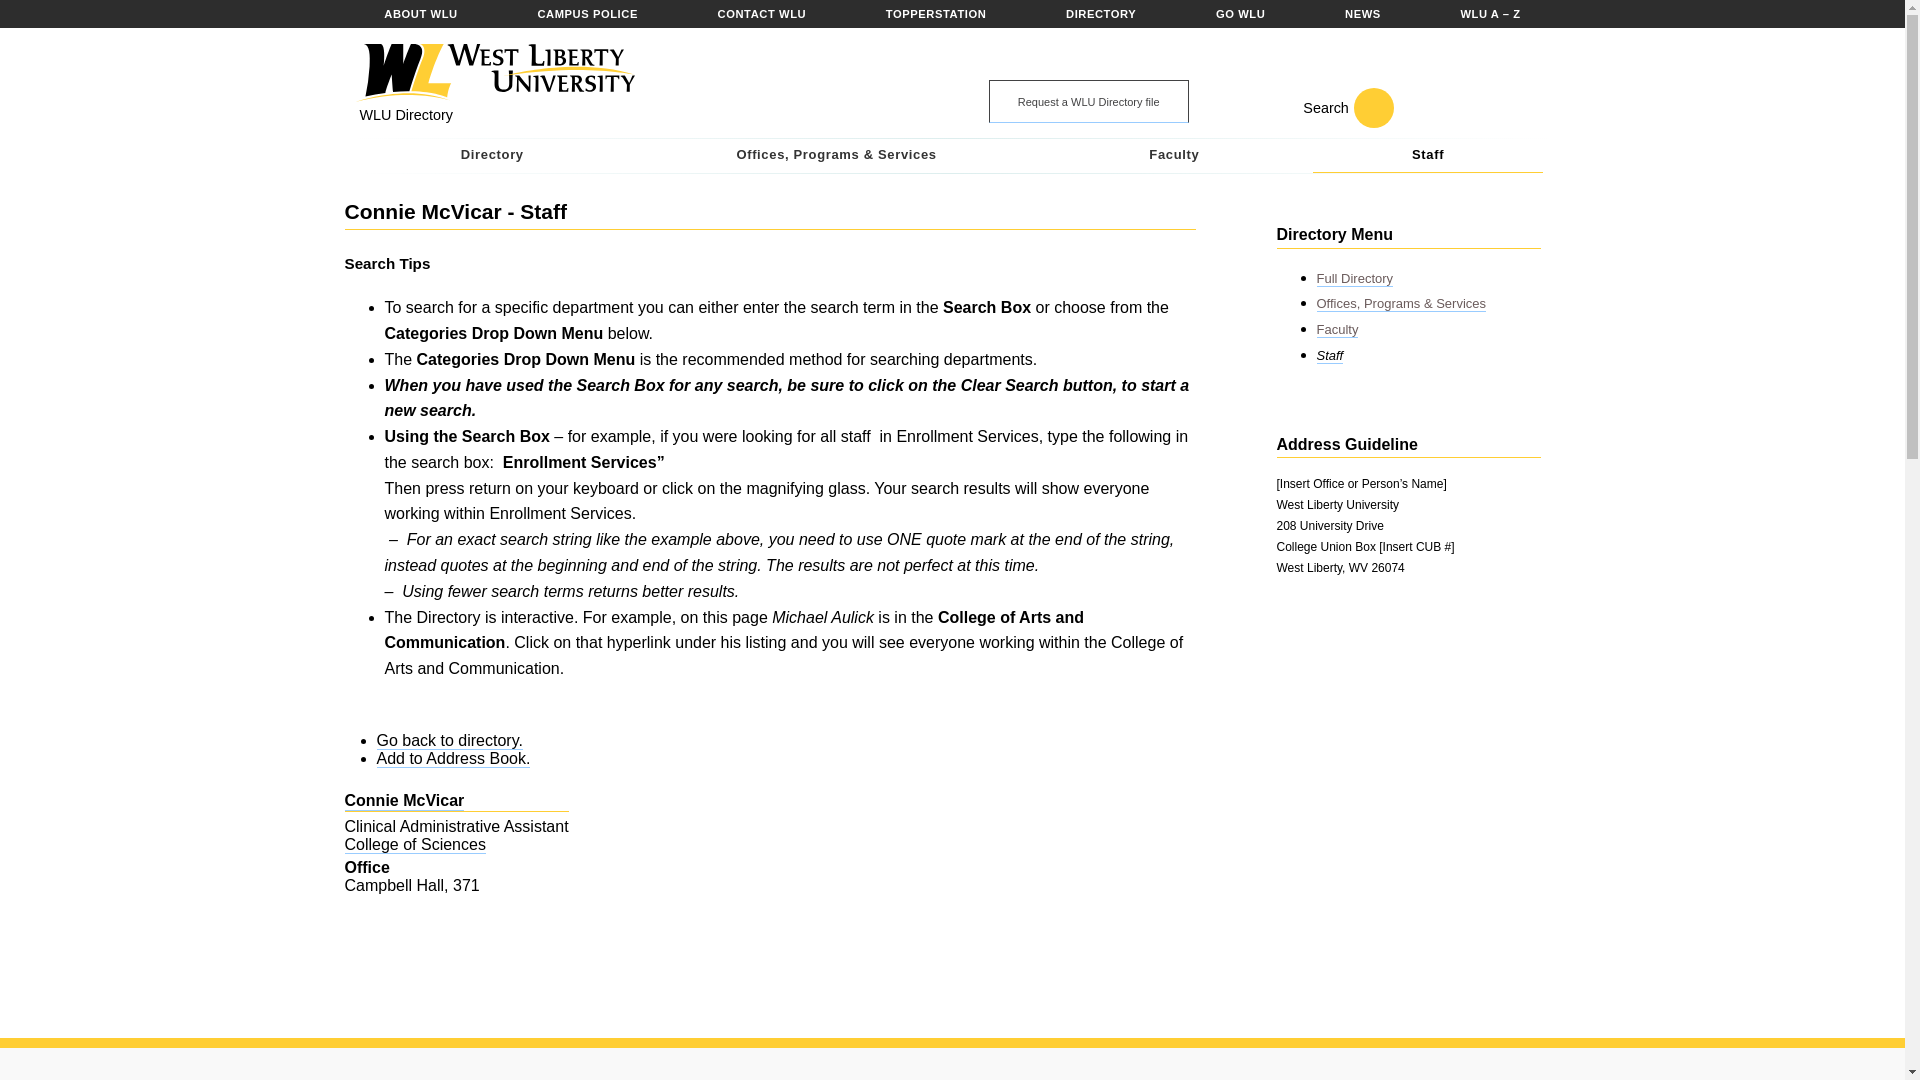 The width and height of the screenshot is (1920, 1080). What do you see at coordinates (452, 758) in the screenshot?
I see `Download vCard` at bounding box center [452, 758].